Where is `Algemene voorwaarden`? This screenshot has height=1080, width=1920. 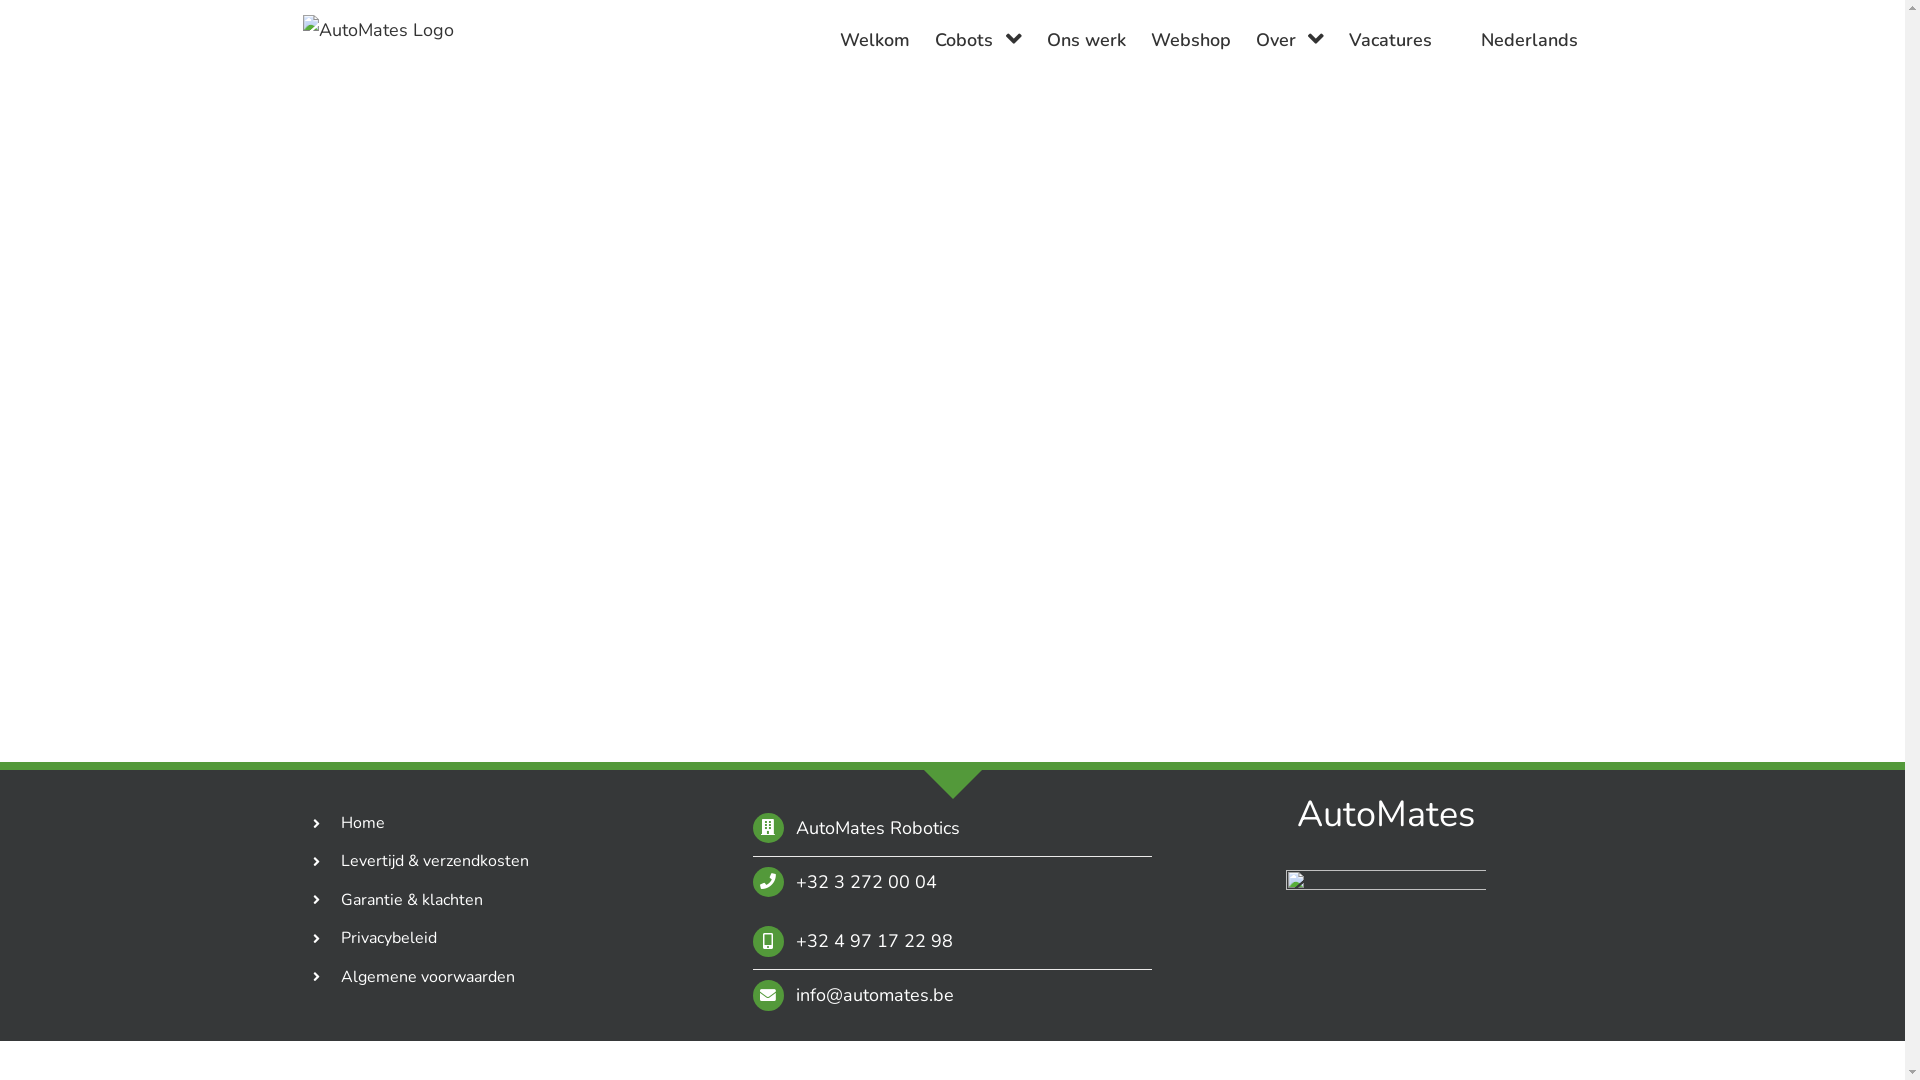 Algemene voorwaarden is located at coordinates (428, 977).